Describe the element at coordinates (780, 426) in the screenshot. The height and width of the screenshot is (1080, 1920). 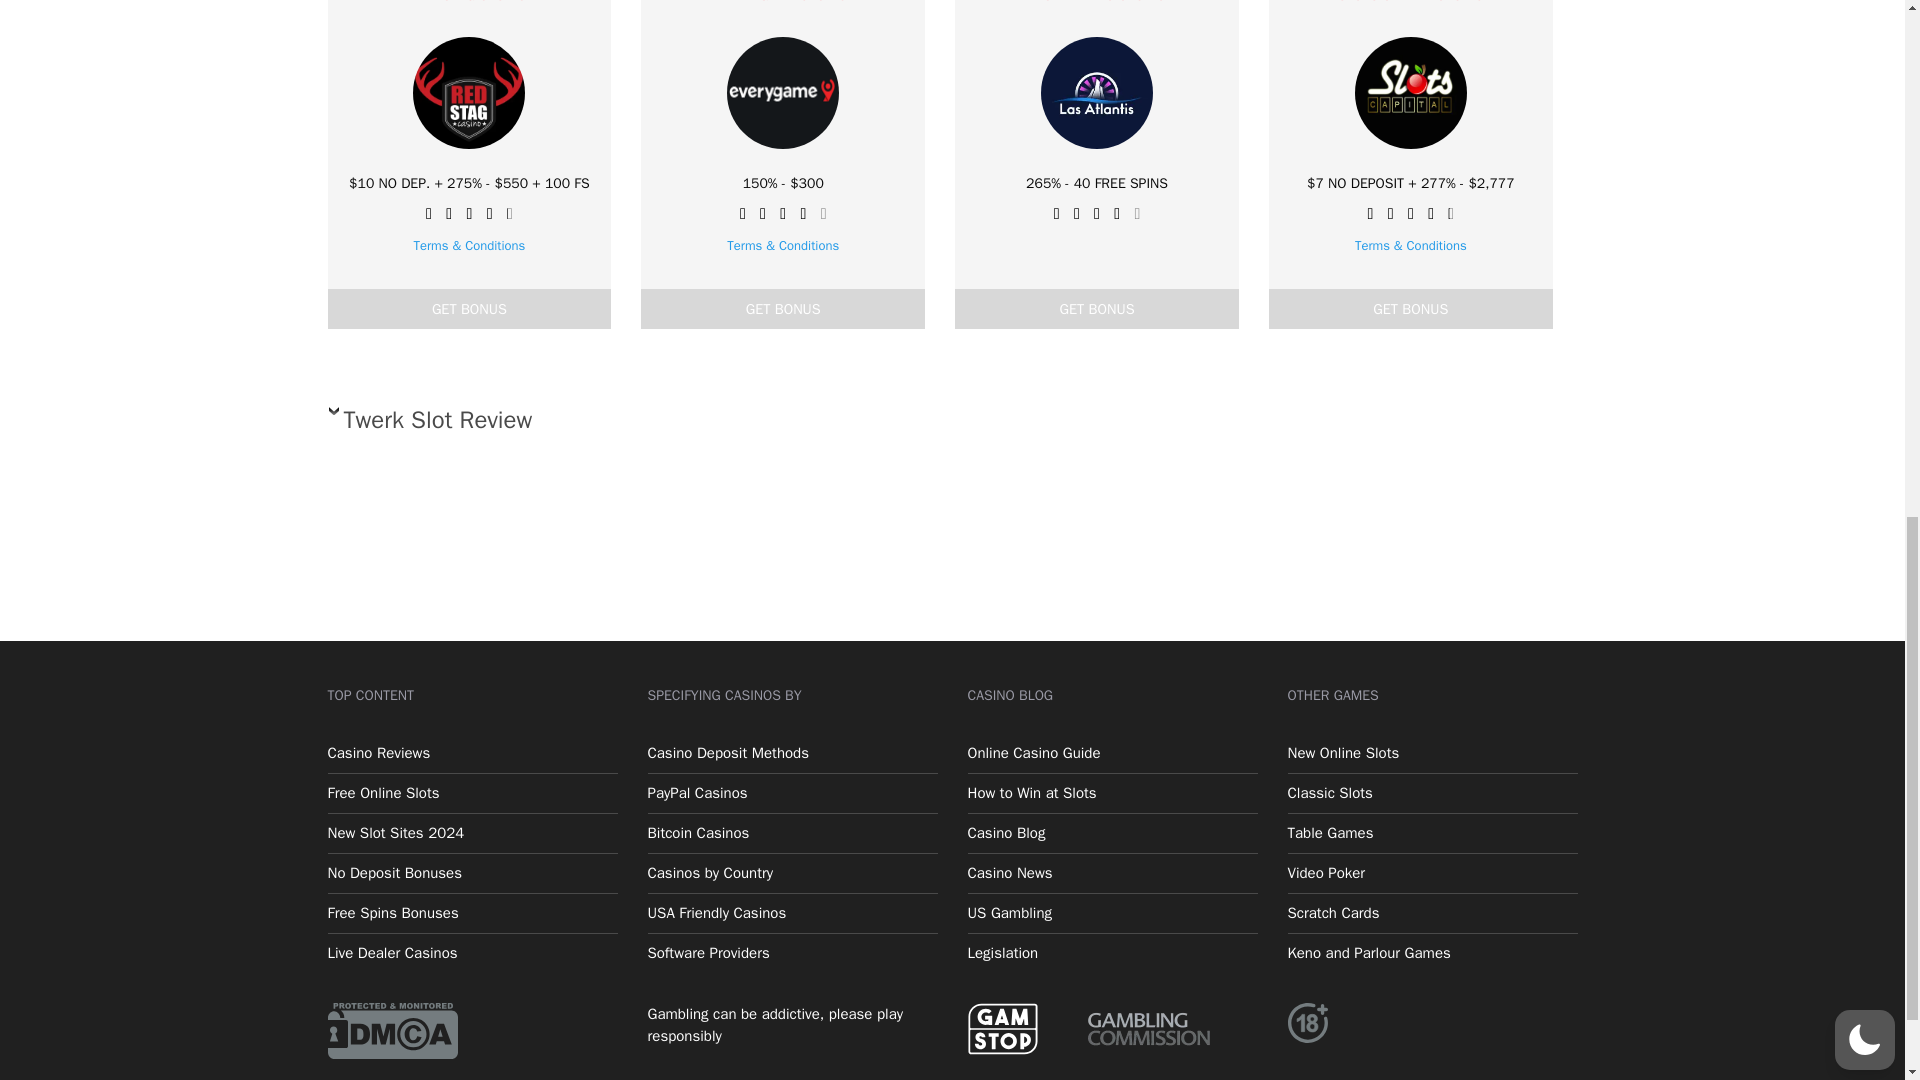
I see `Twerk Slot Review` at that location.